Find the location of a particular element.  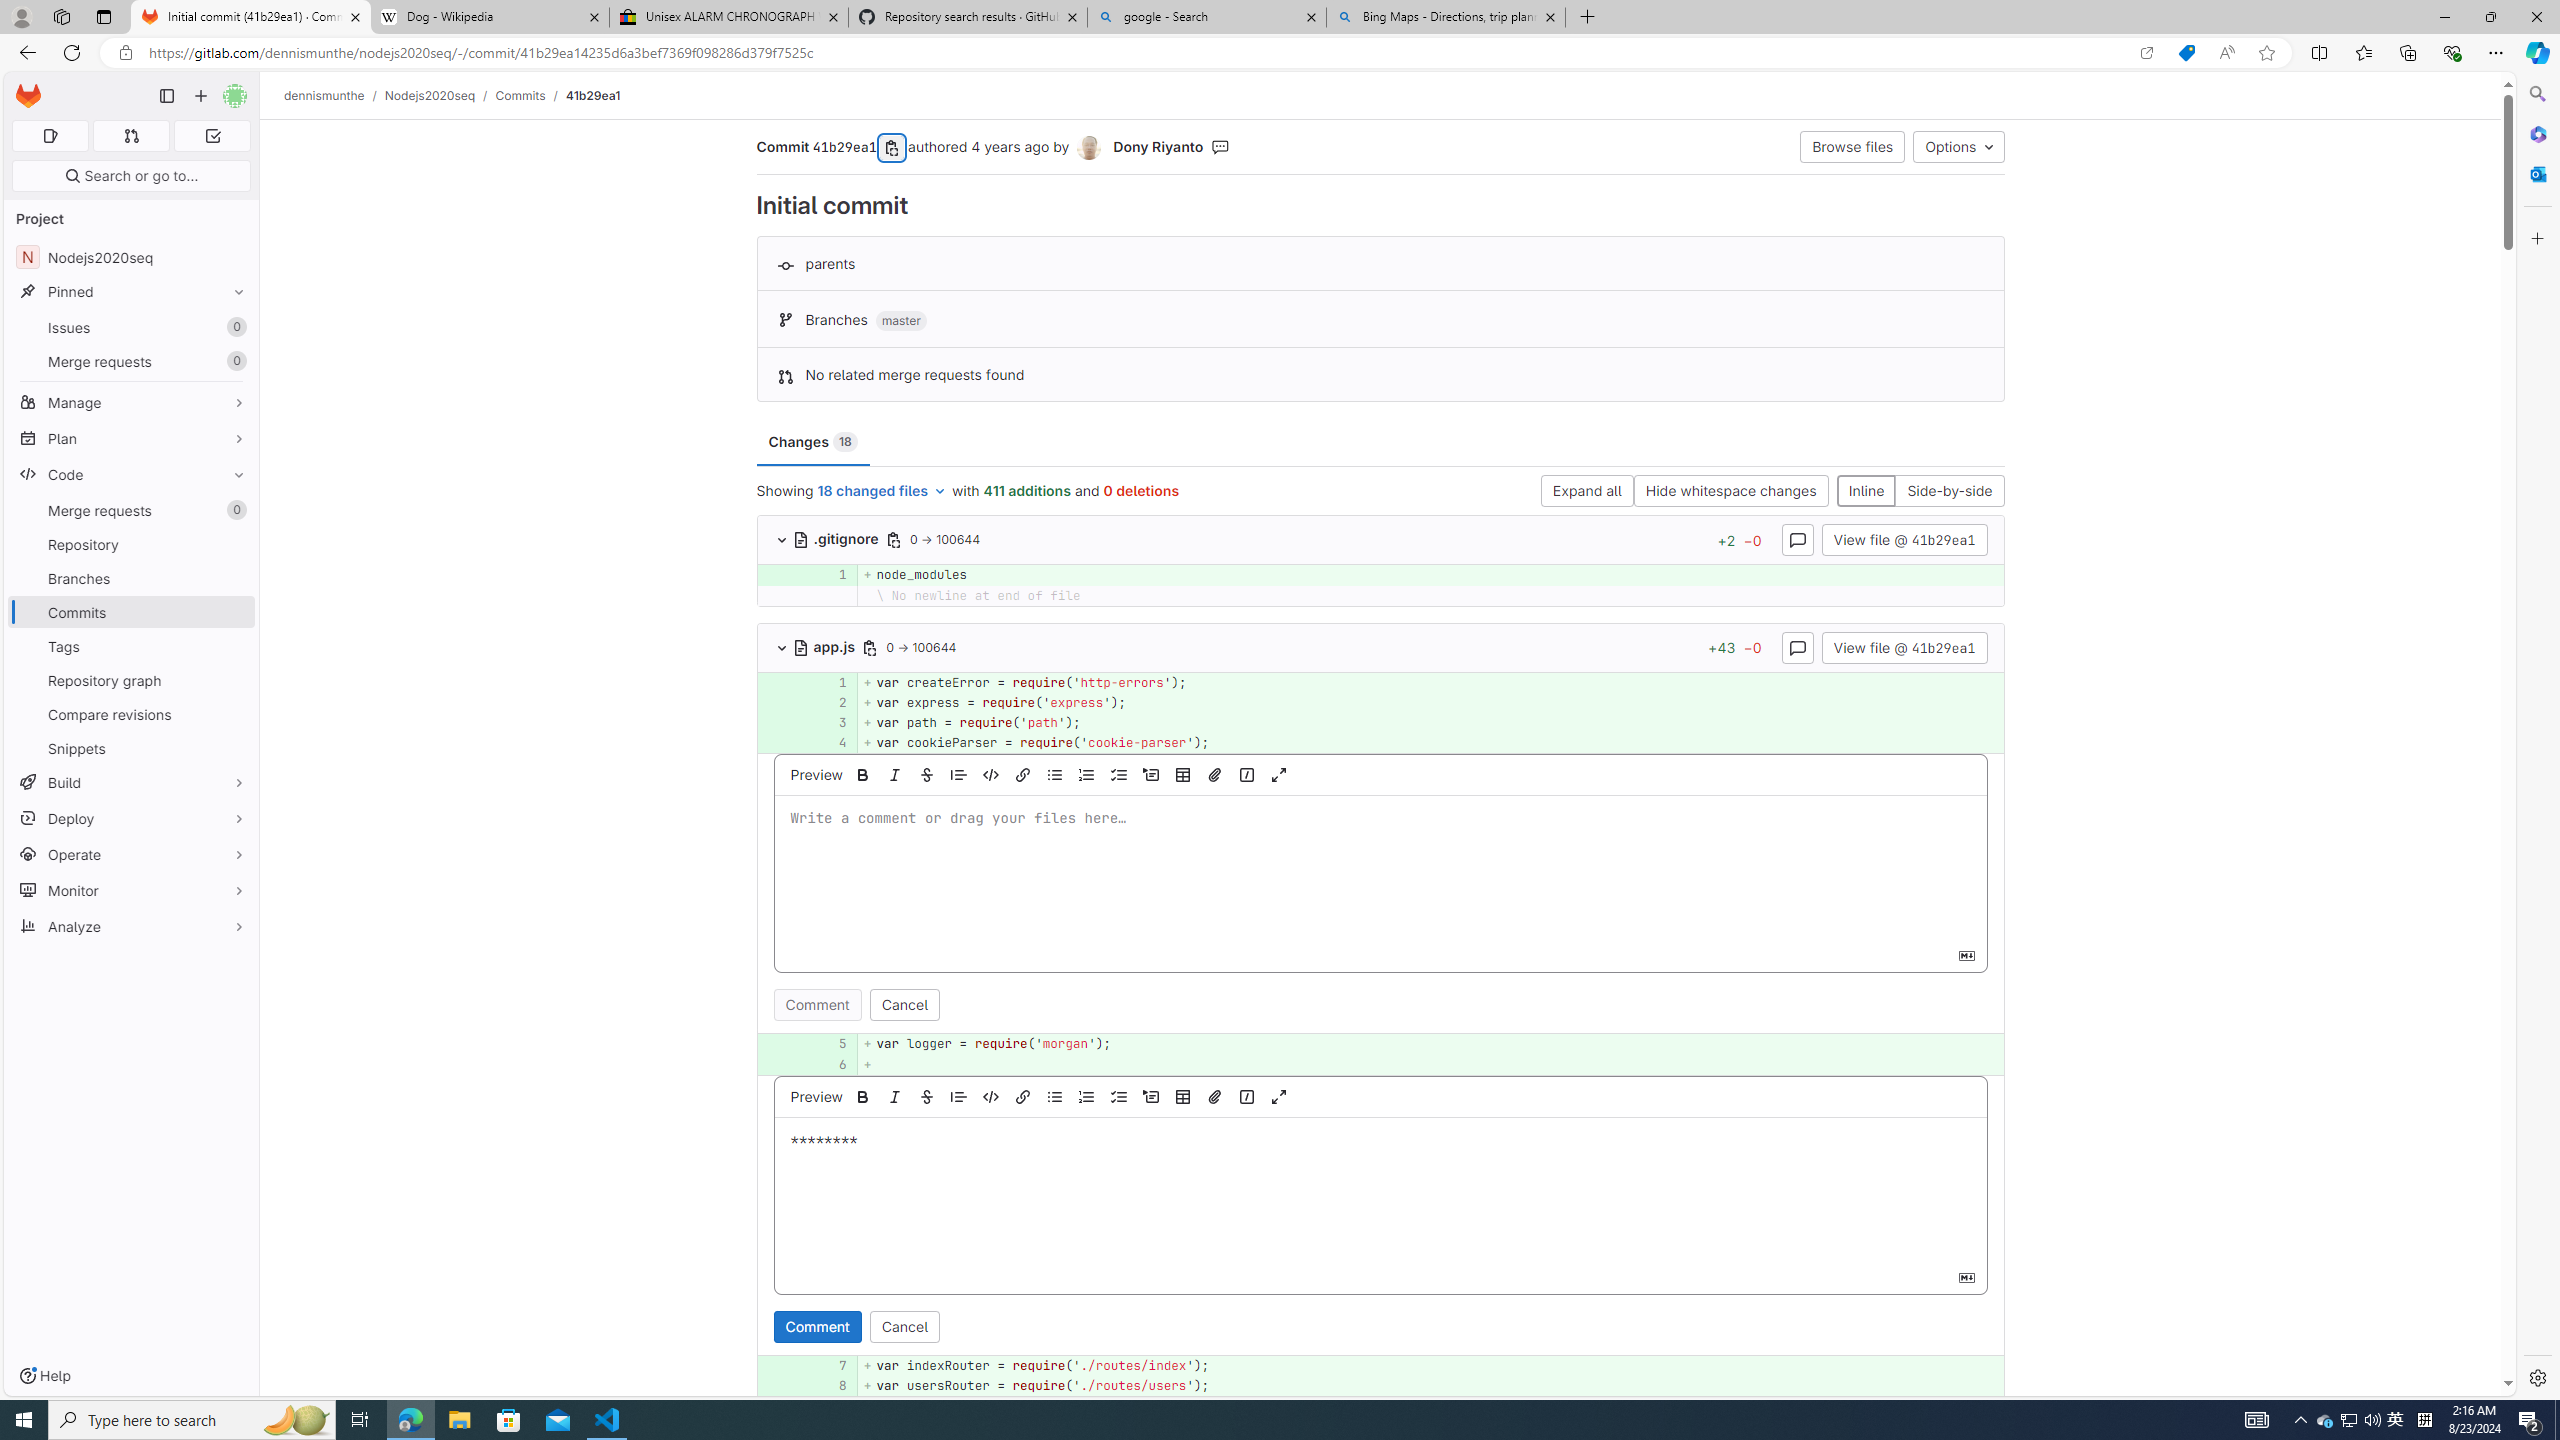

Branches is located at coordinates (132, 578).